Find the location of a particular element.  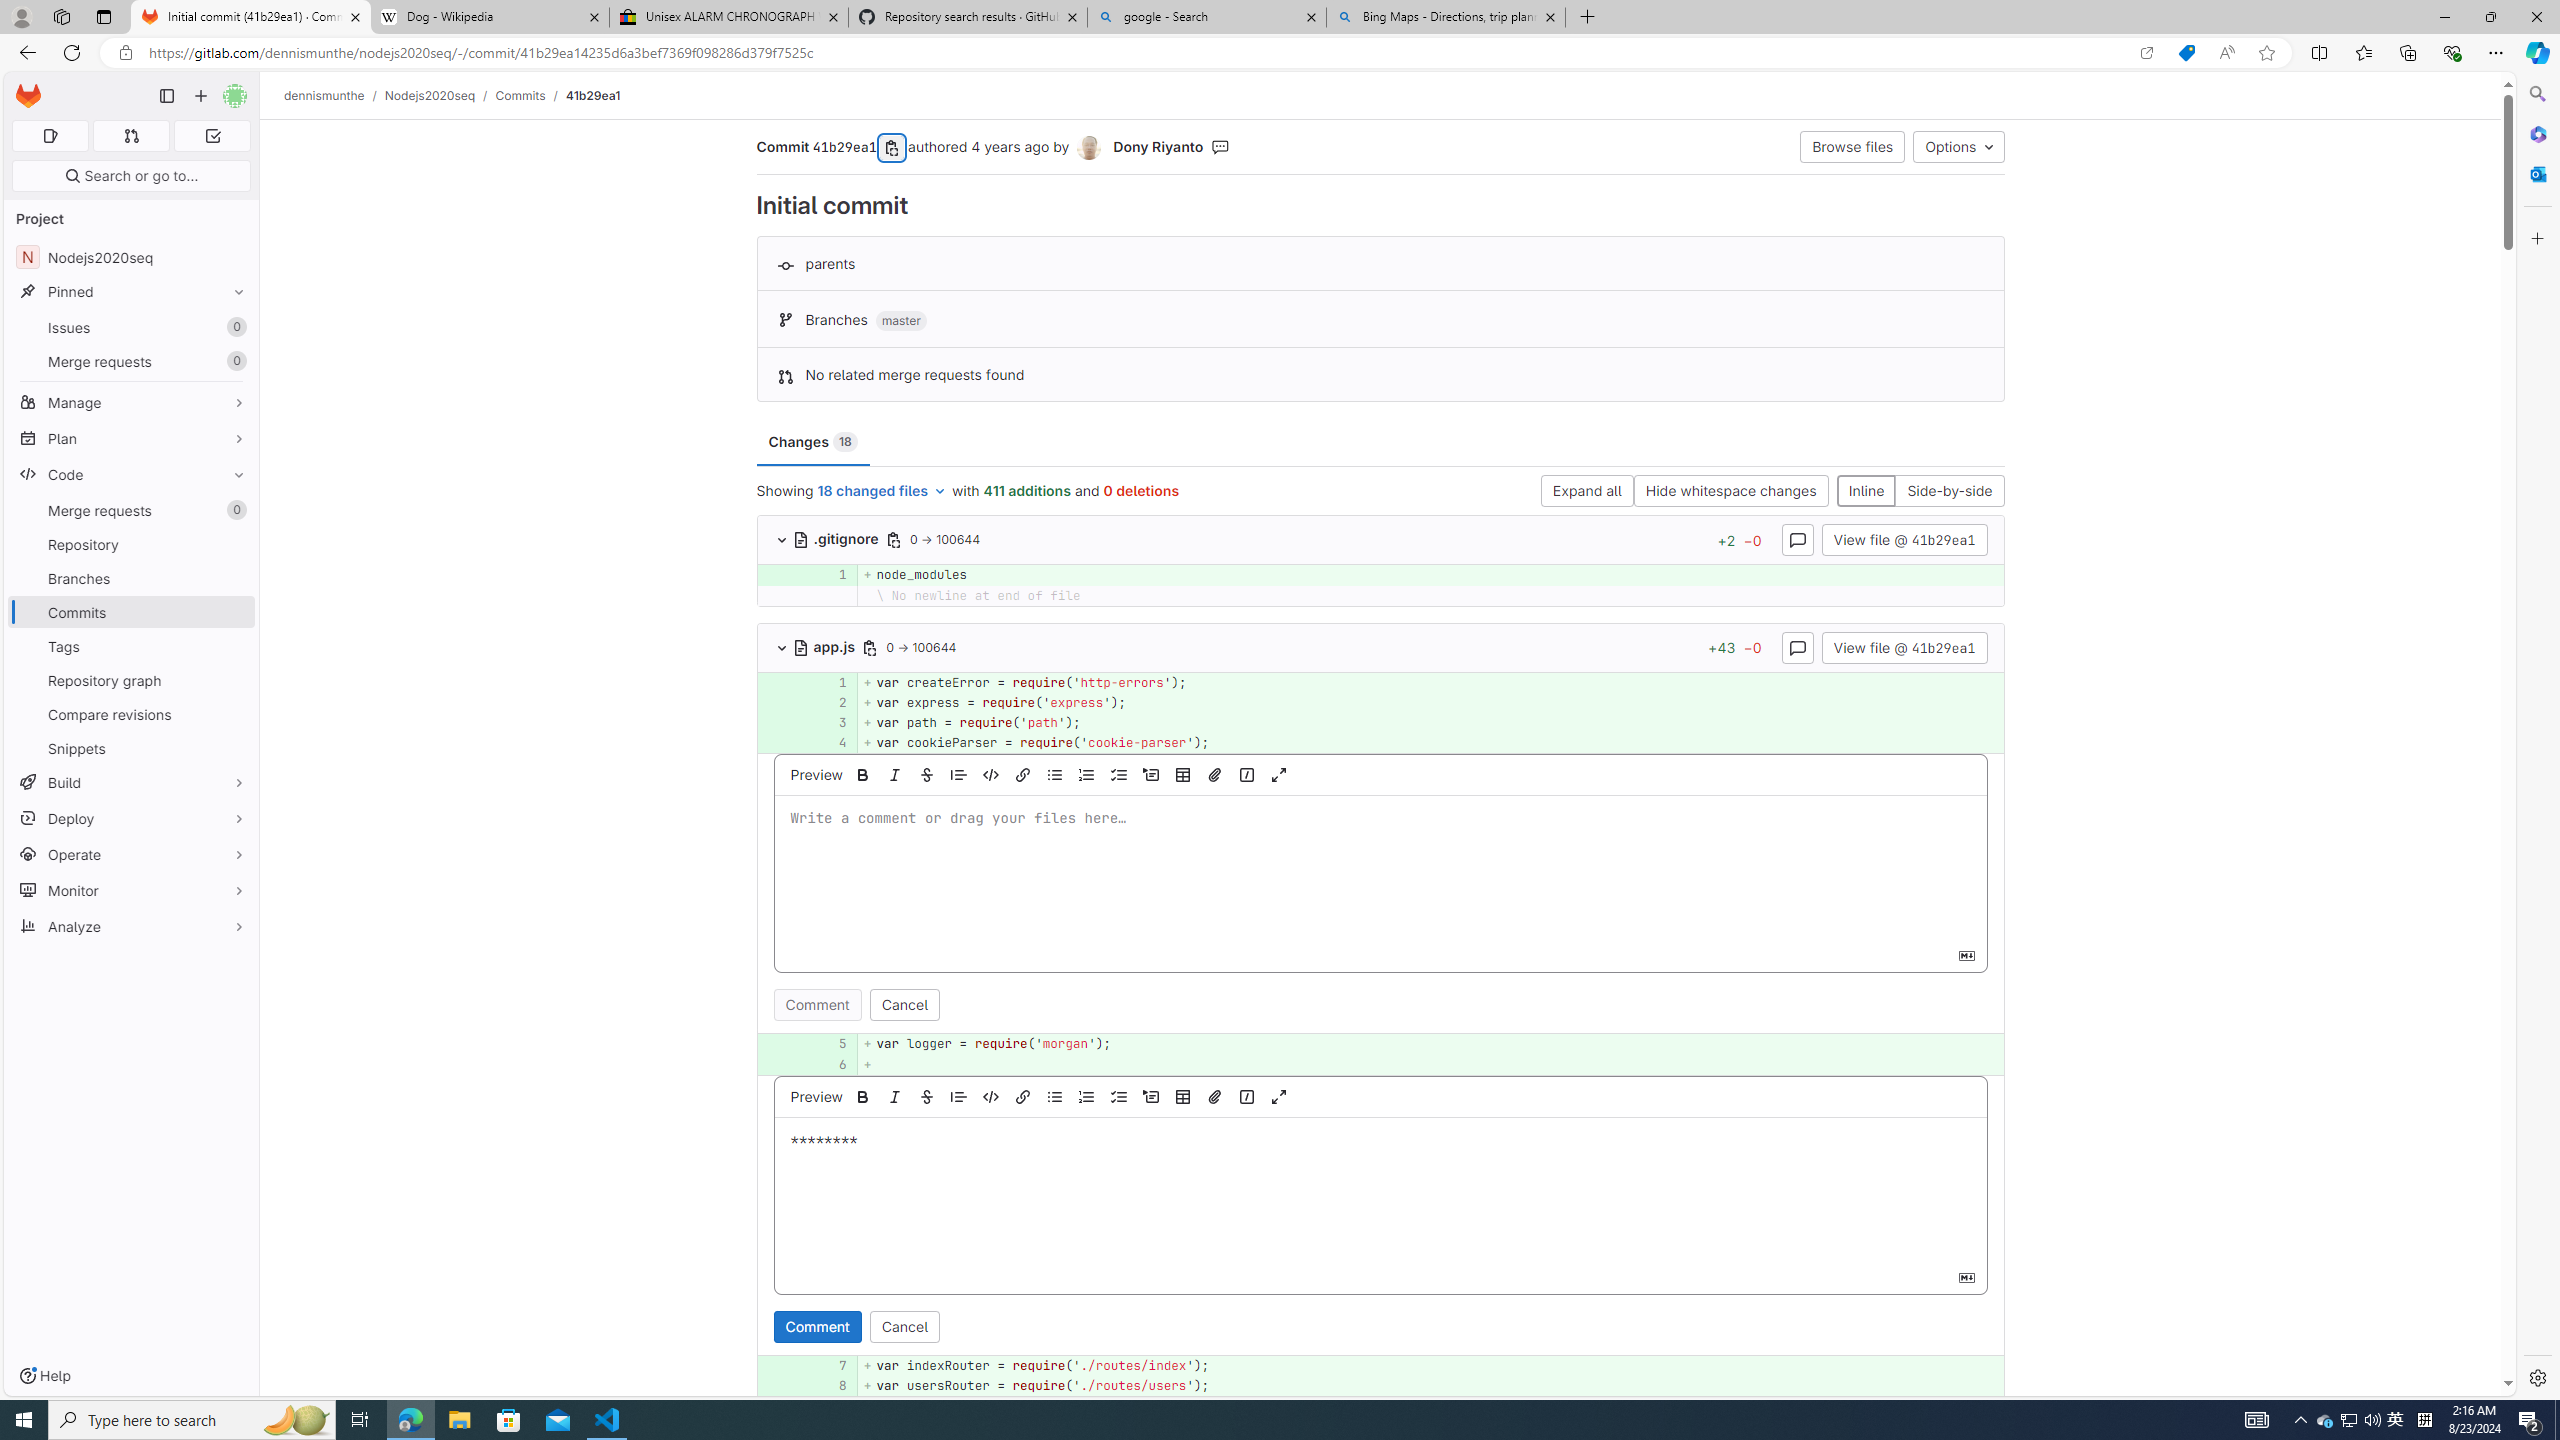

Branches is located at coordinates (132, 578).